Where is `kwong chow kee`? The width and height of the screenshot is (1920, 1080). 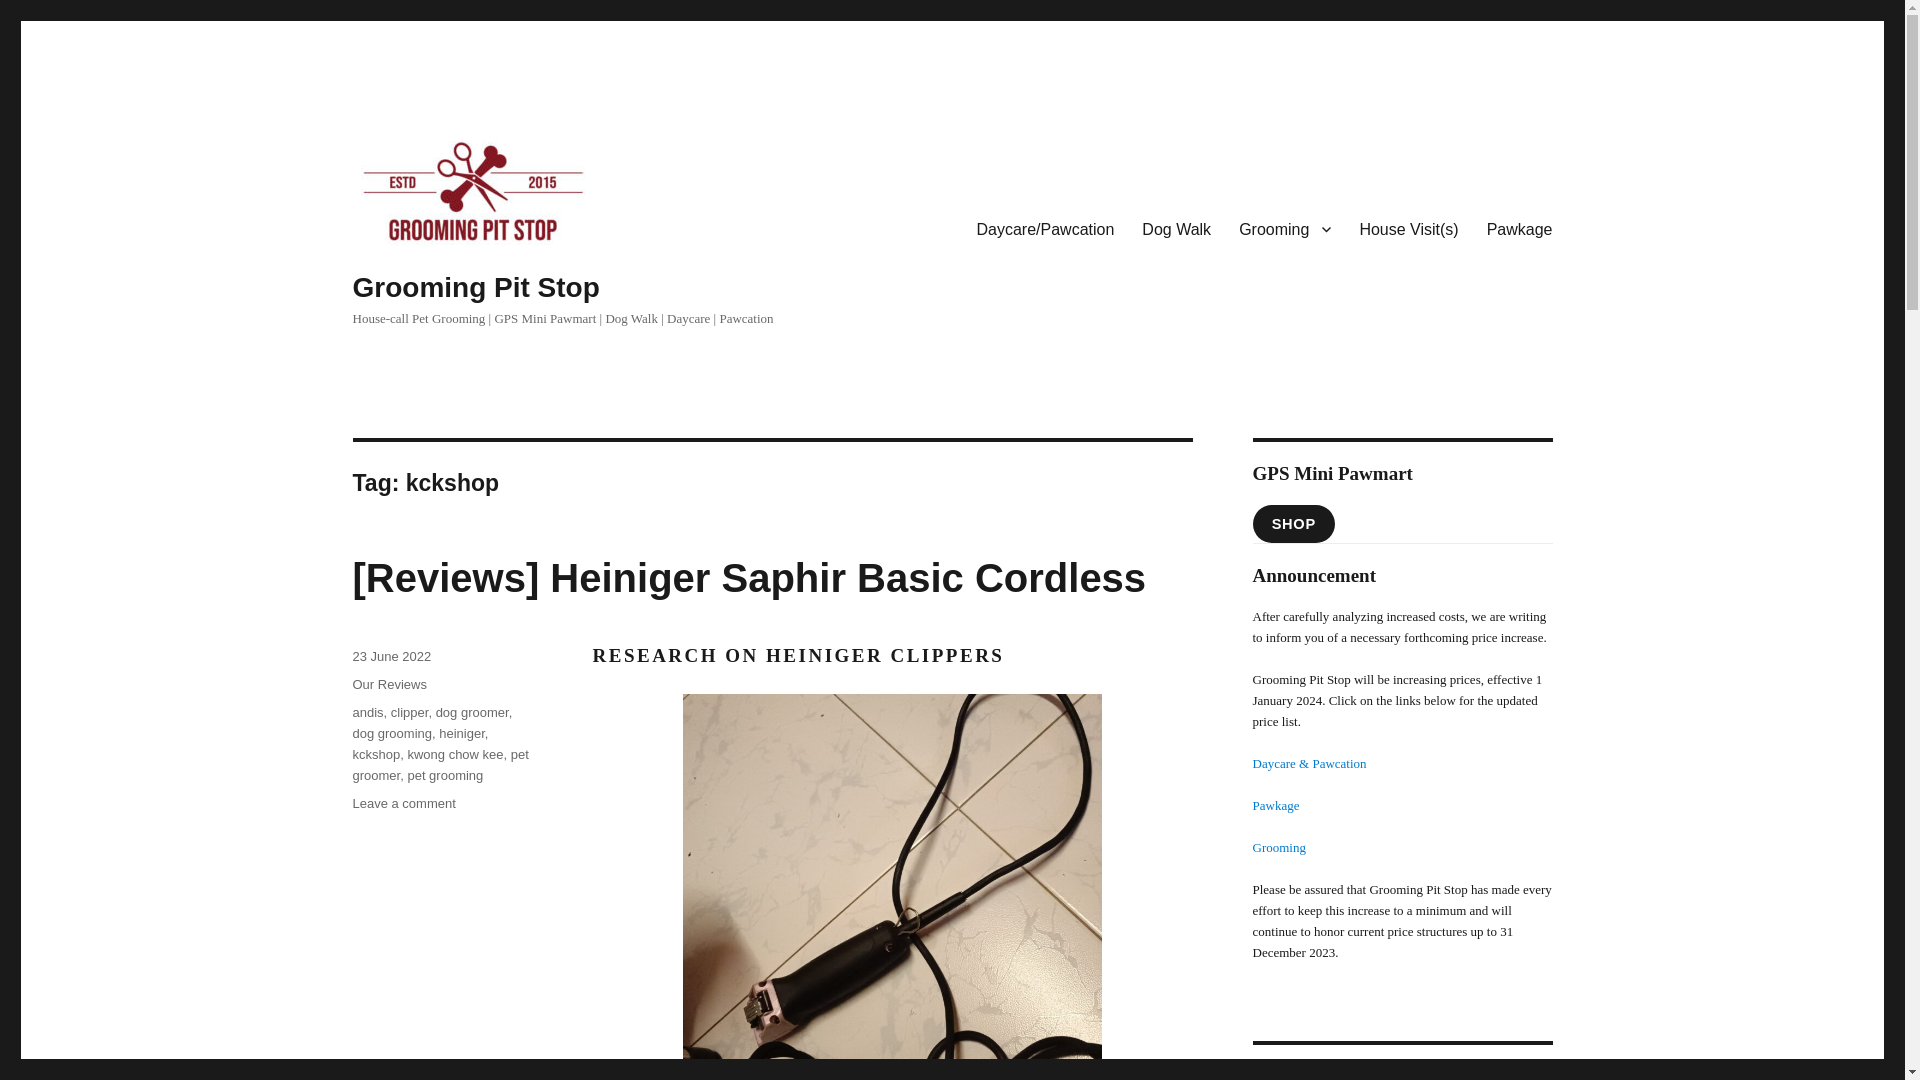
kwong chow kee is located at coordinates (455, 754).